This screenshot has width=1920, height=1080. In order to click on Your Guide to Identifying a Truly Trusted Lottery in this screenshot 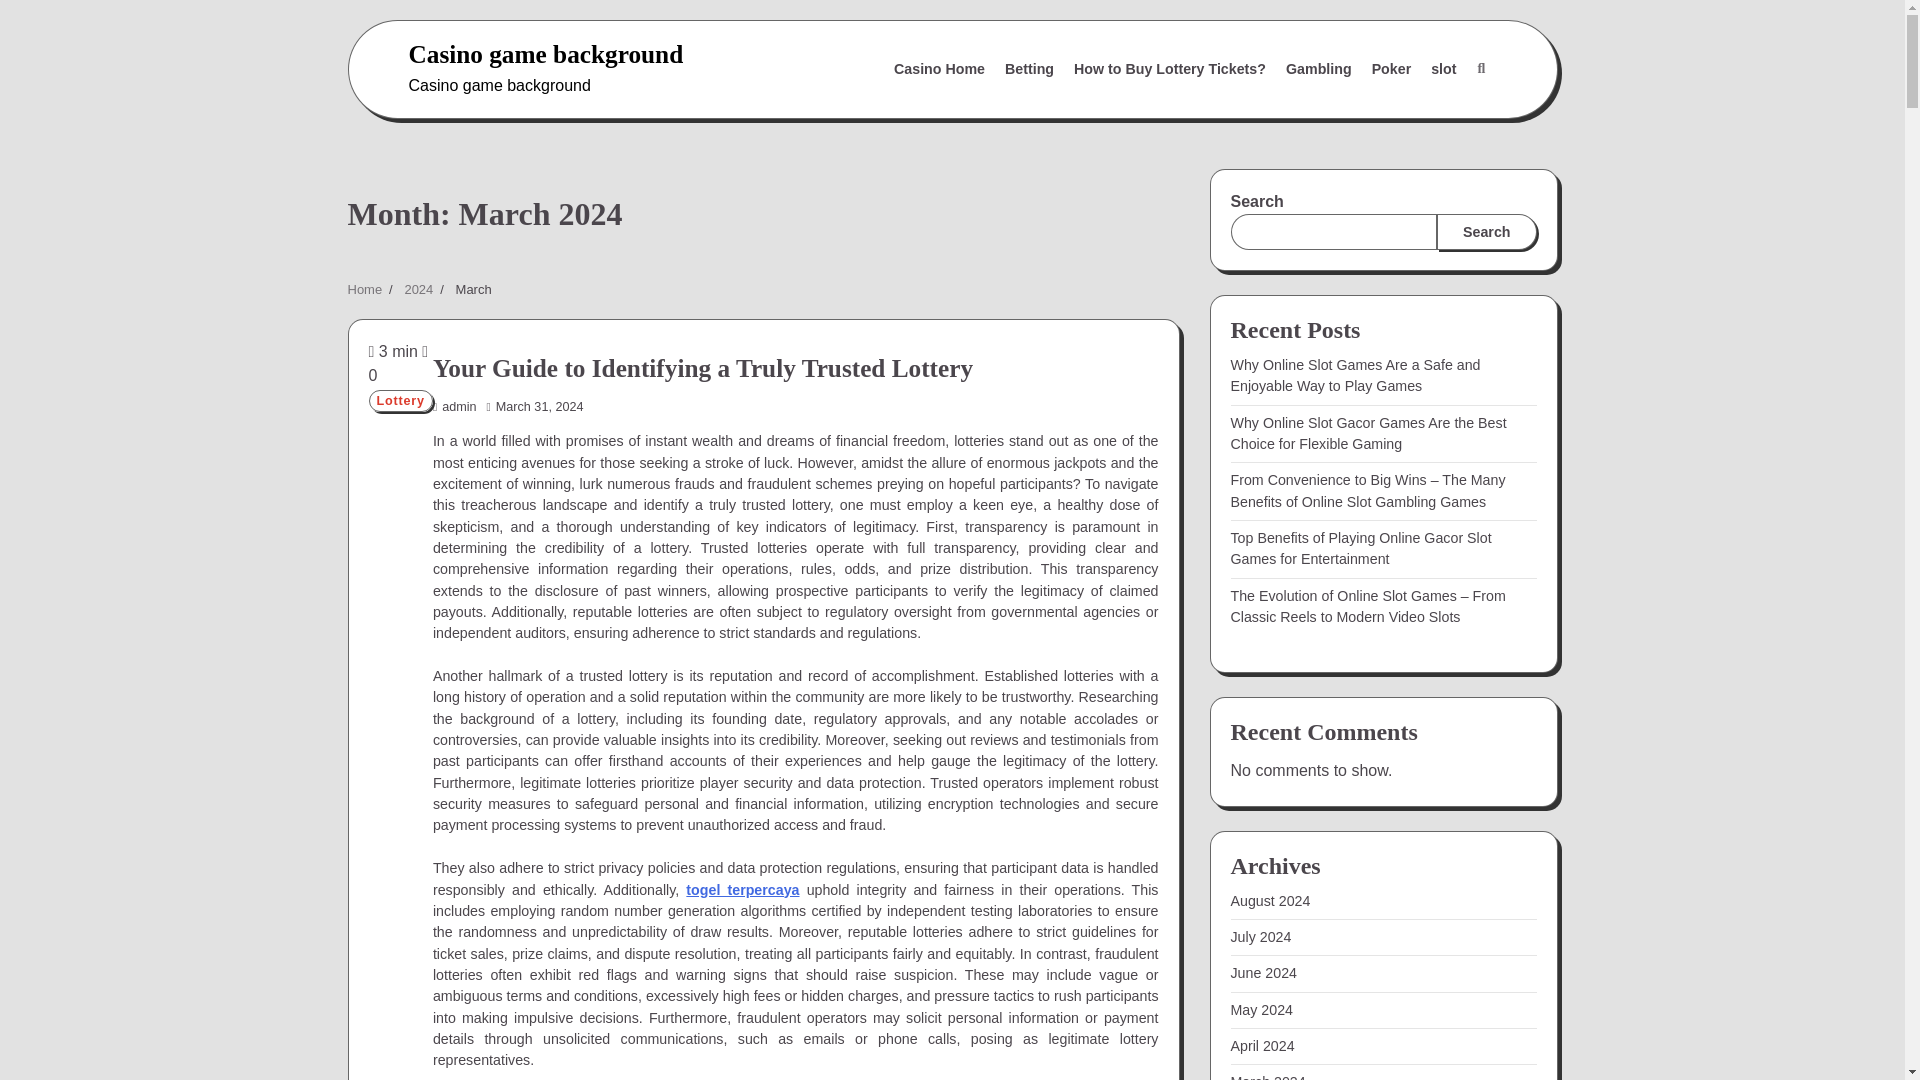, I will do `click(703, 368)`.